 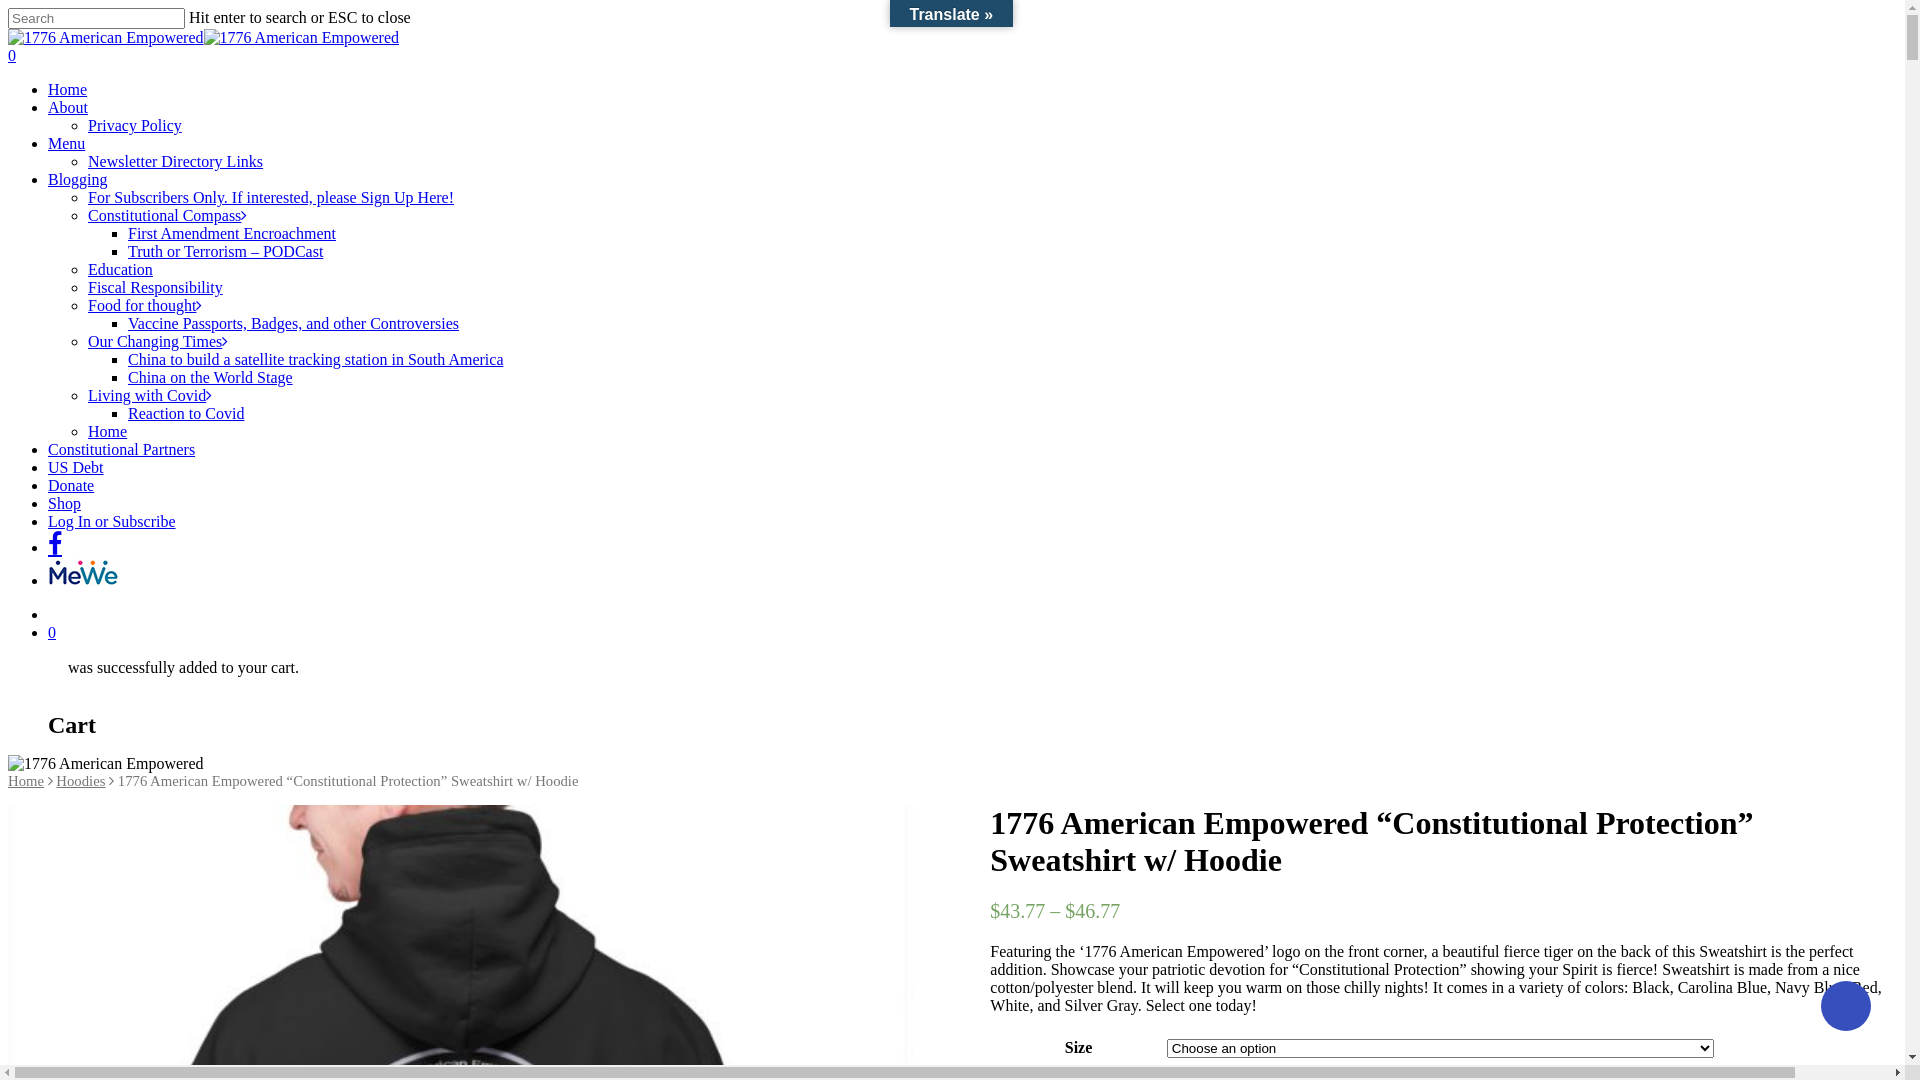 I want to click on Education, so click(x=120, y=270).